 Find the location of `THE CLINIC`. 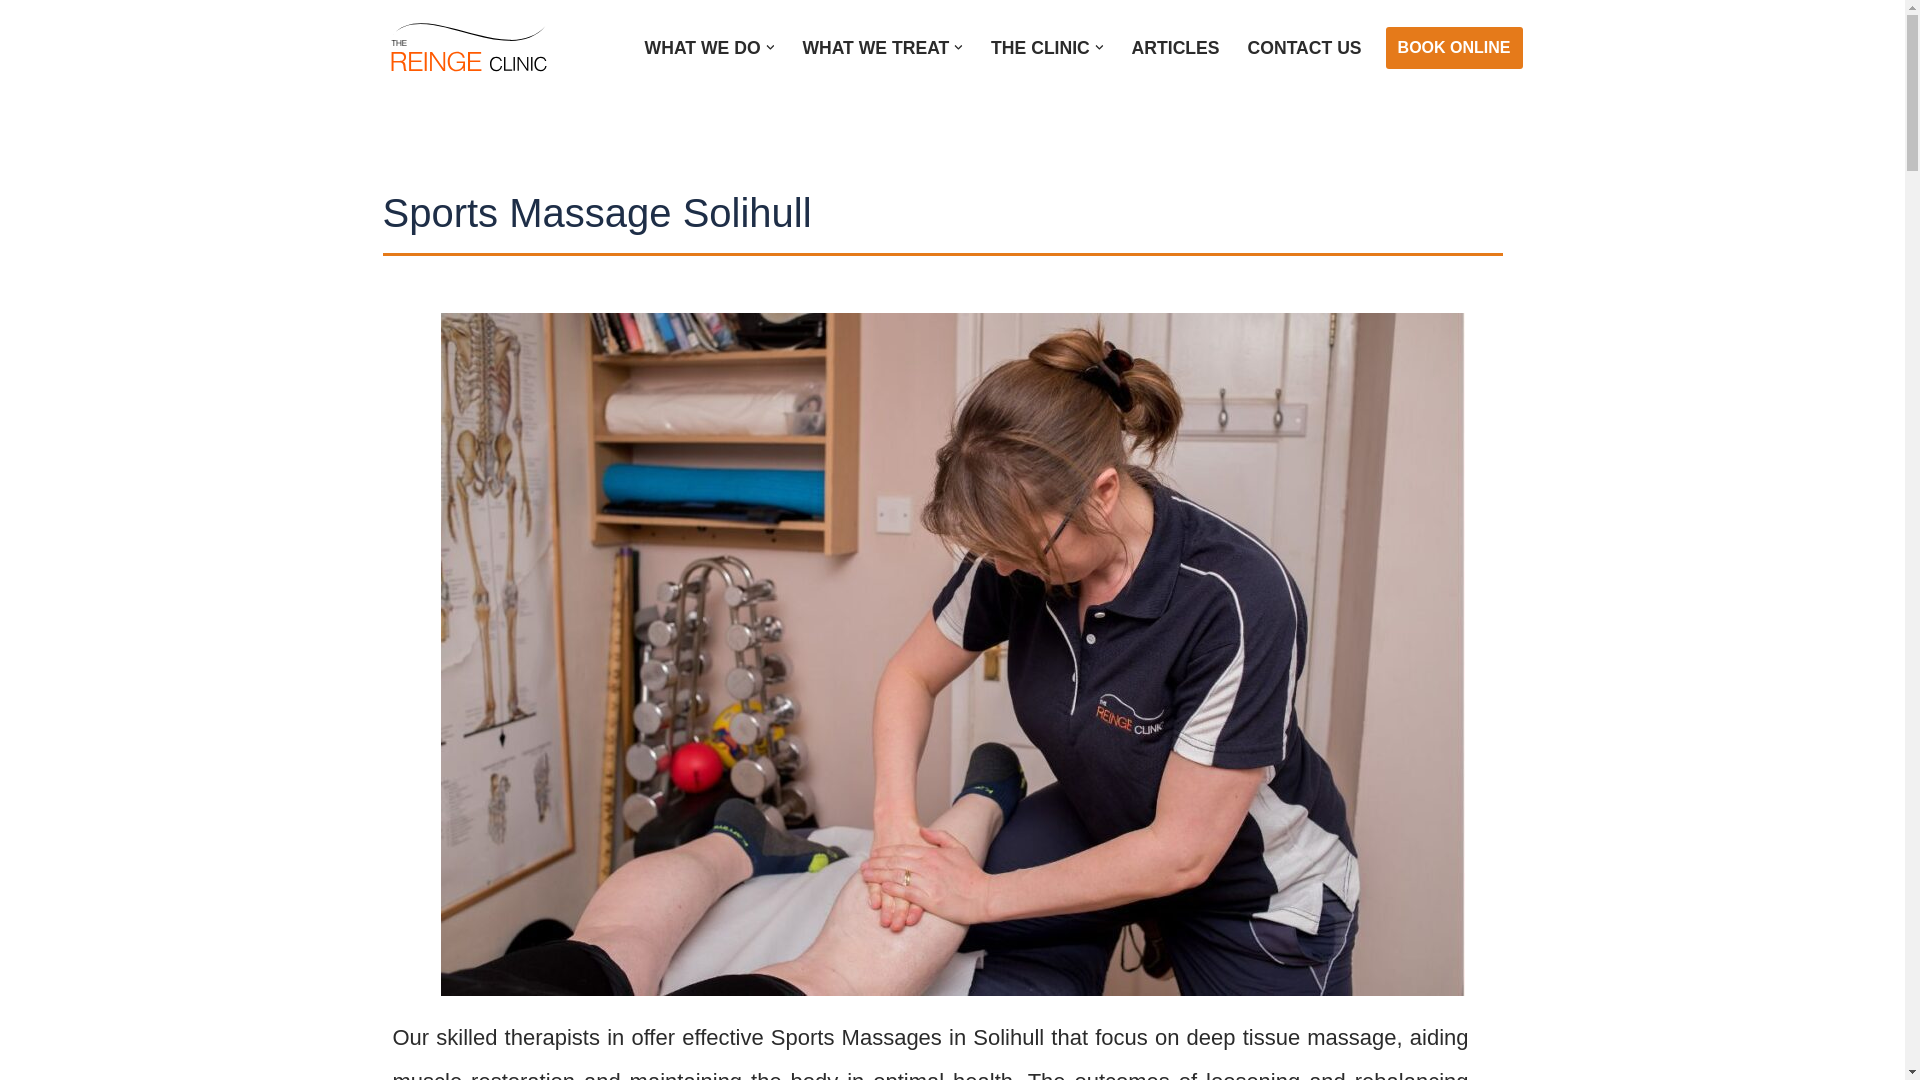

THE CLINIC is located at coordinates (1040, 47).